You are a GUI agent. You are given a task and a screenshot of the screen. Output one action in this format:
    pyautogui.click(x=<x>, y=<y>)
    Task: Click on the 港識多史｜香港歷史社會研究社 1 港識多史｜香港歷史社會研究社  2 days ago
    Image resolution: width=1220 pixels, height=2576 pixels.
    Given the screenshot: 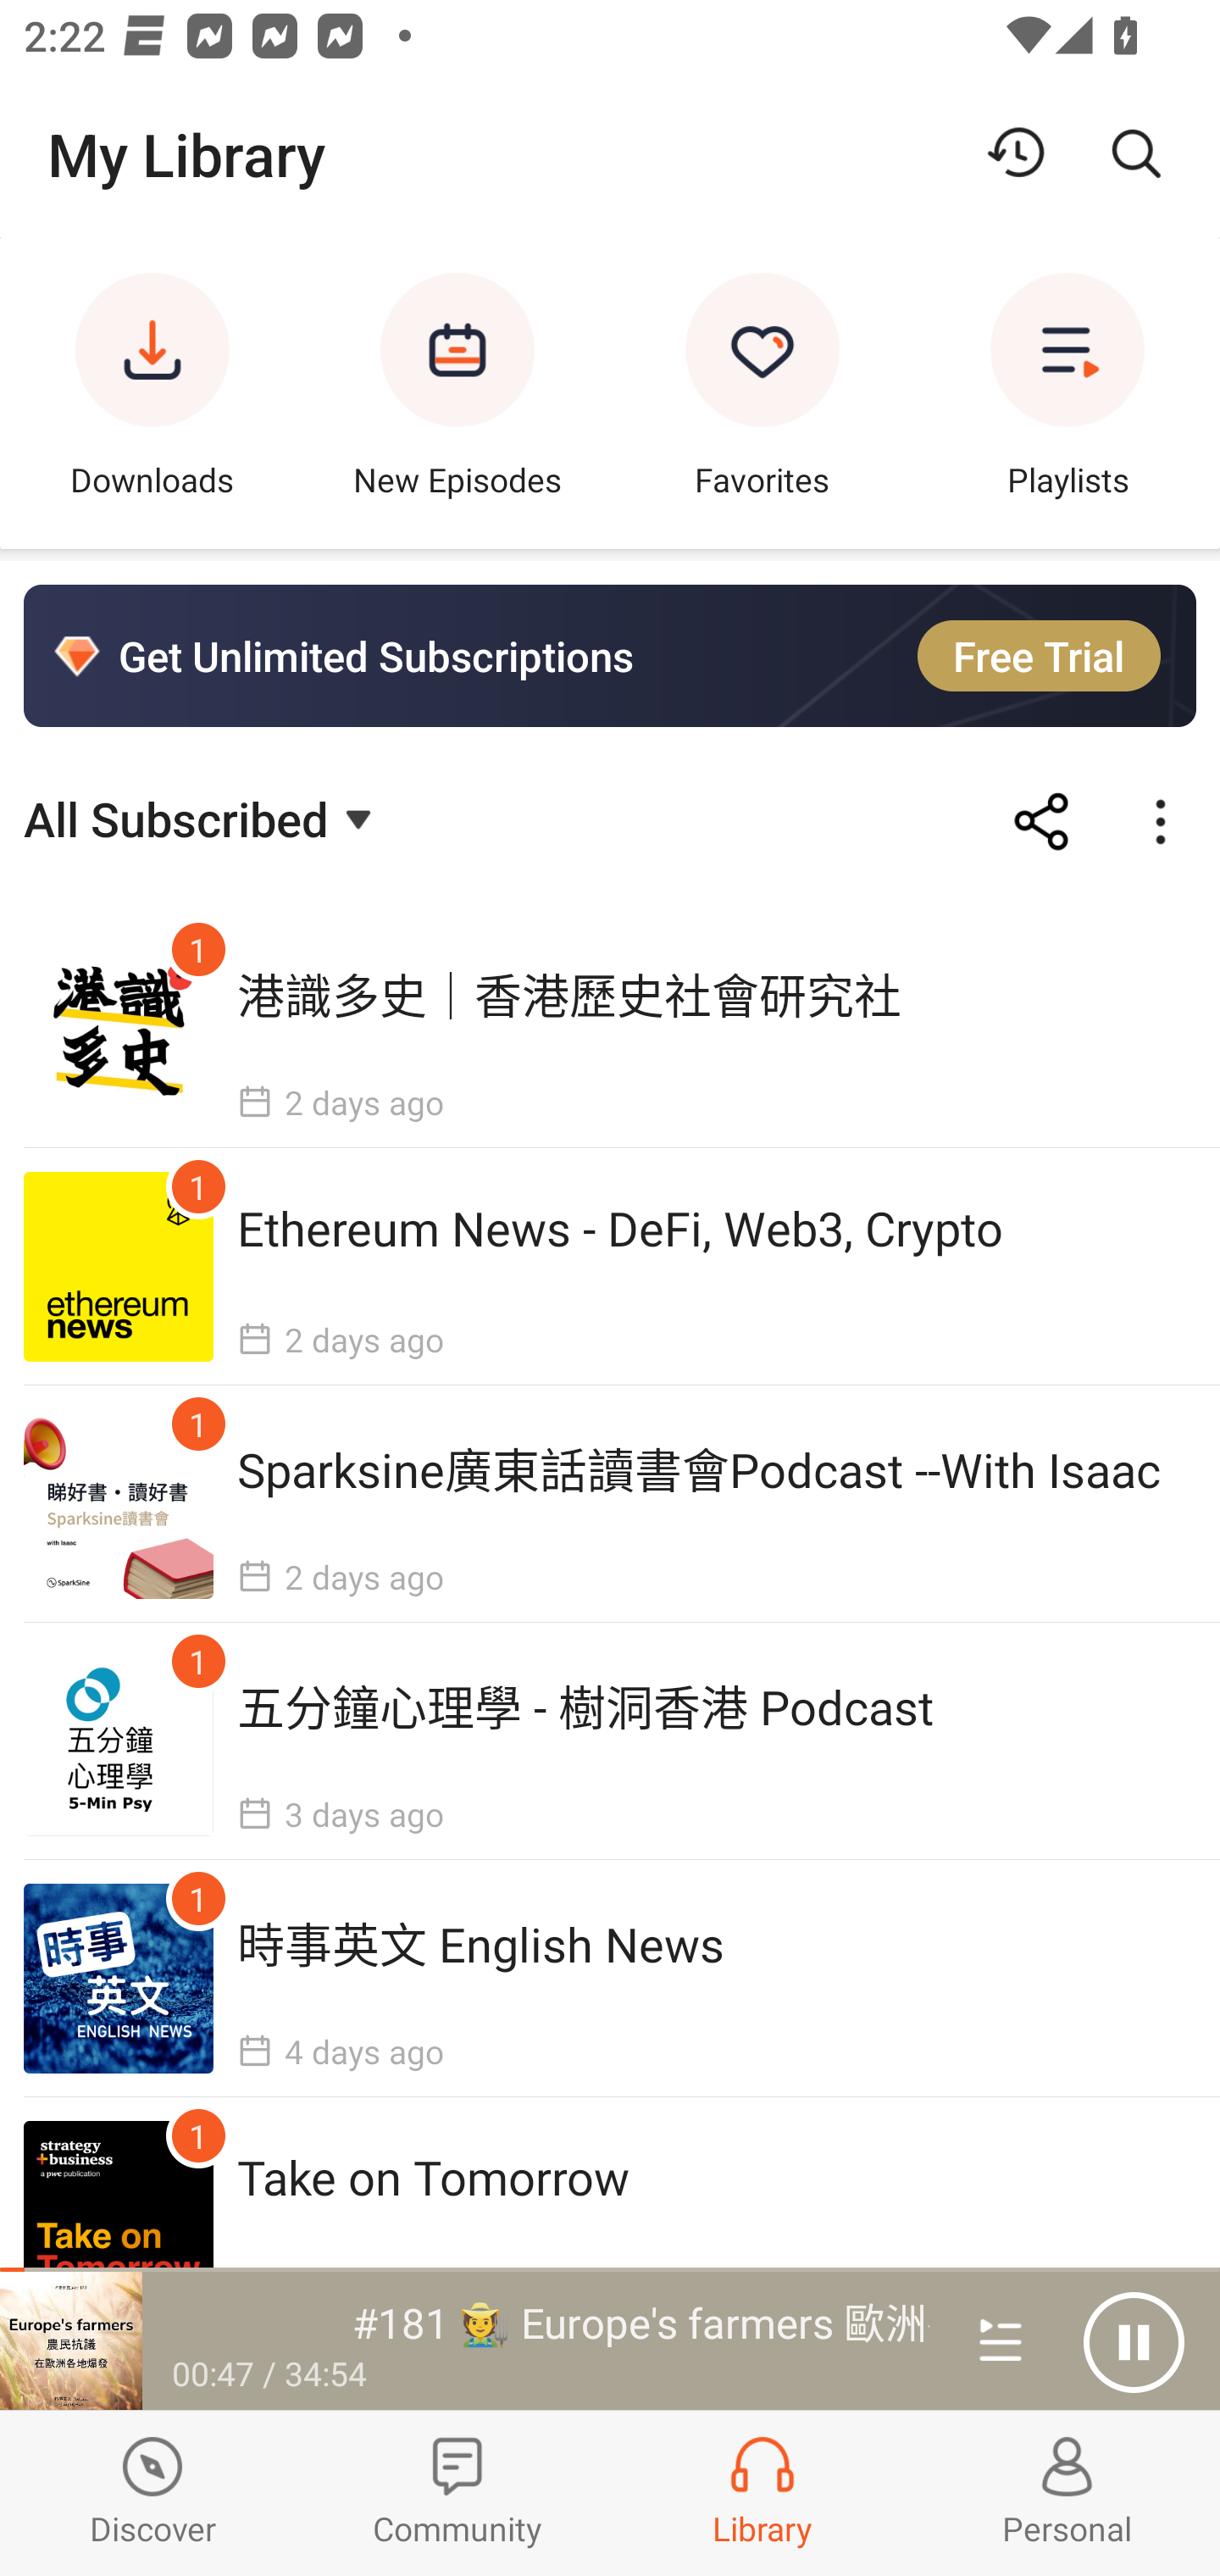 What is the action you would take?
    pyautogui.click(x=610, y=1030)
    